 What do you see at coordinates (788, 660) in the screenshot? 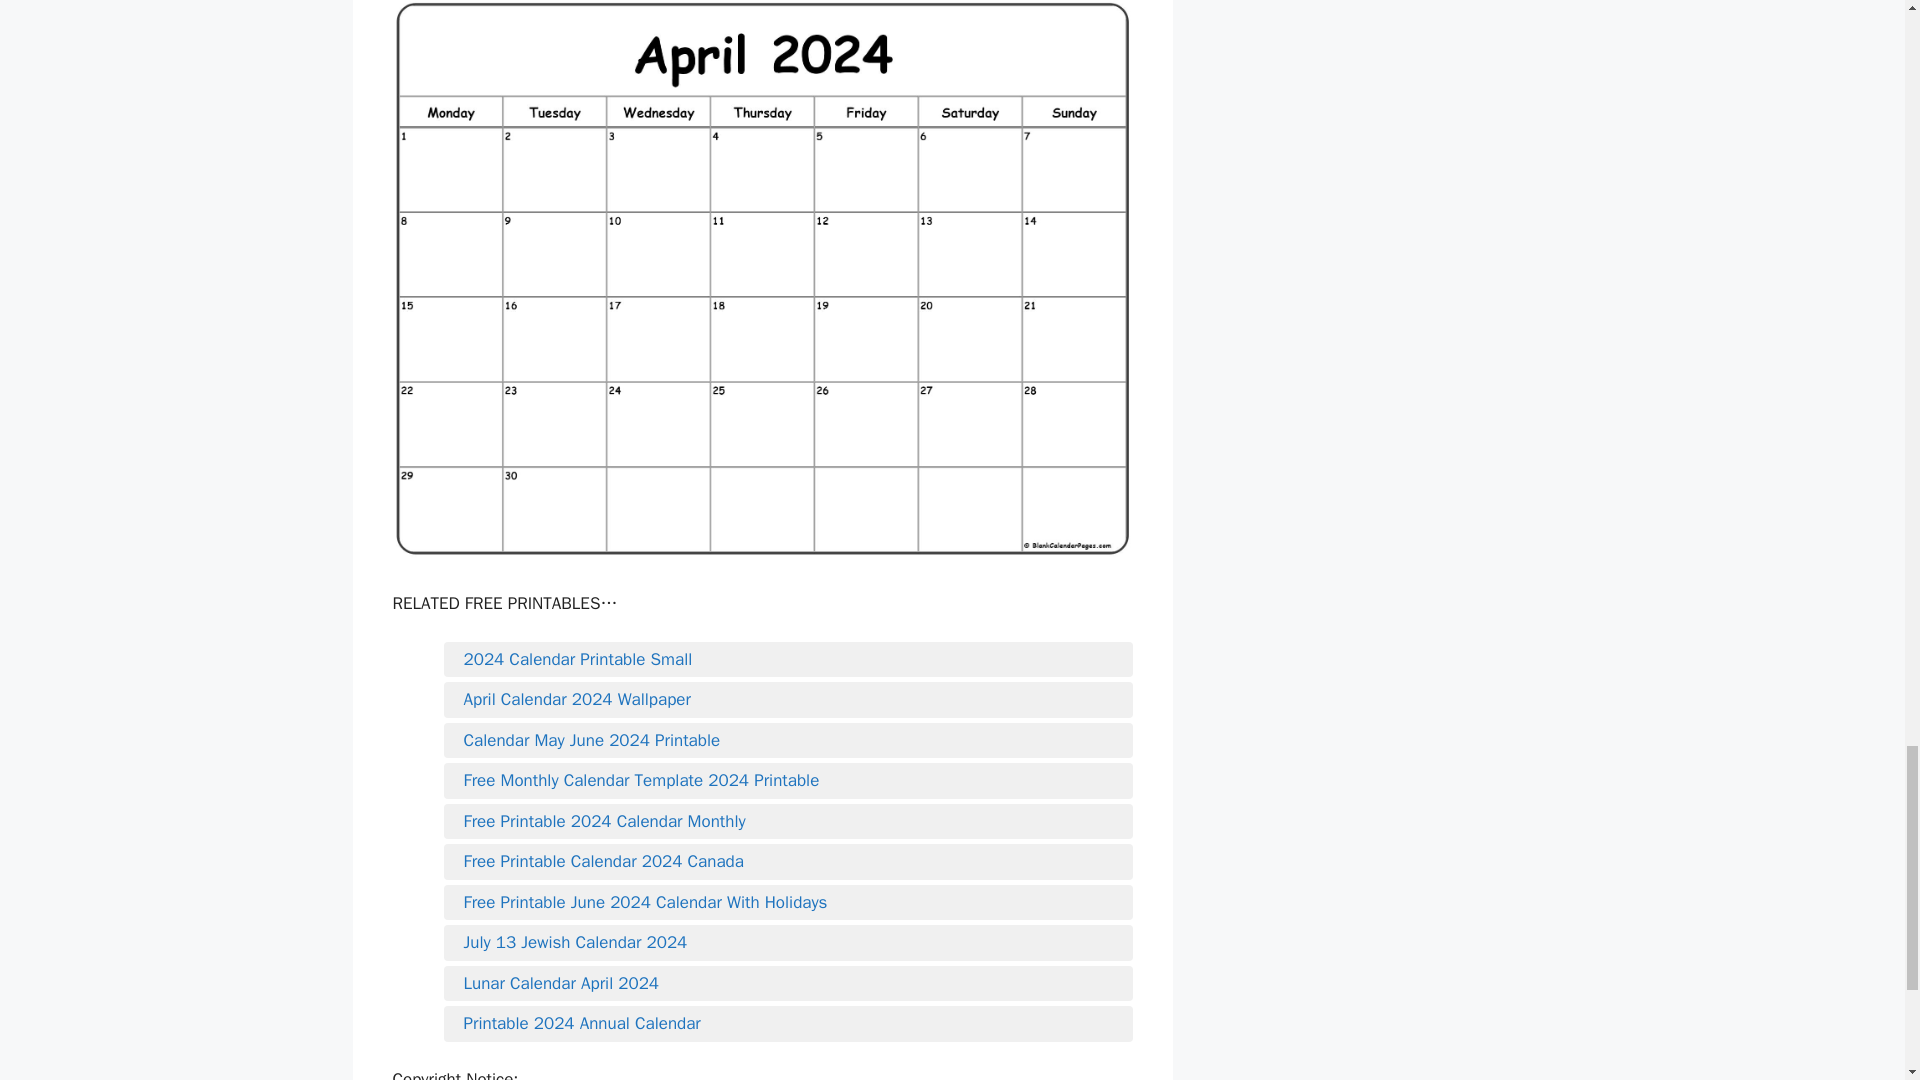
I see `2024 Calendar Printable Small` at bounding box center [788, 660].